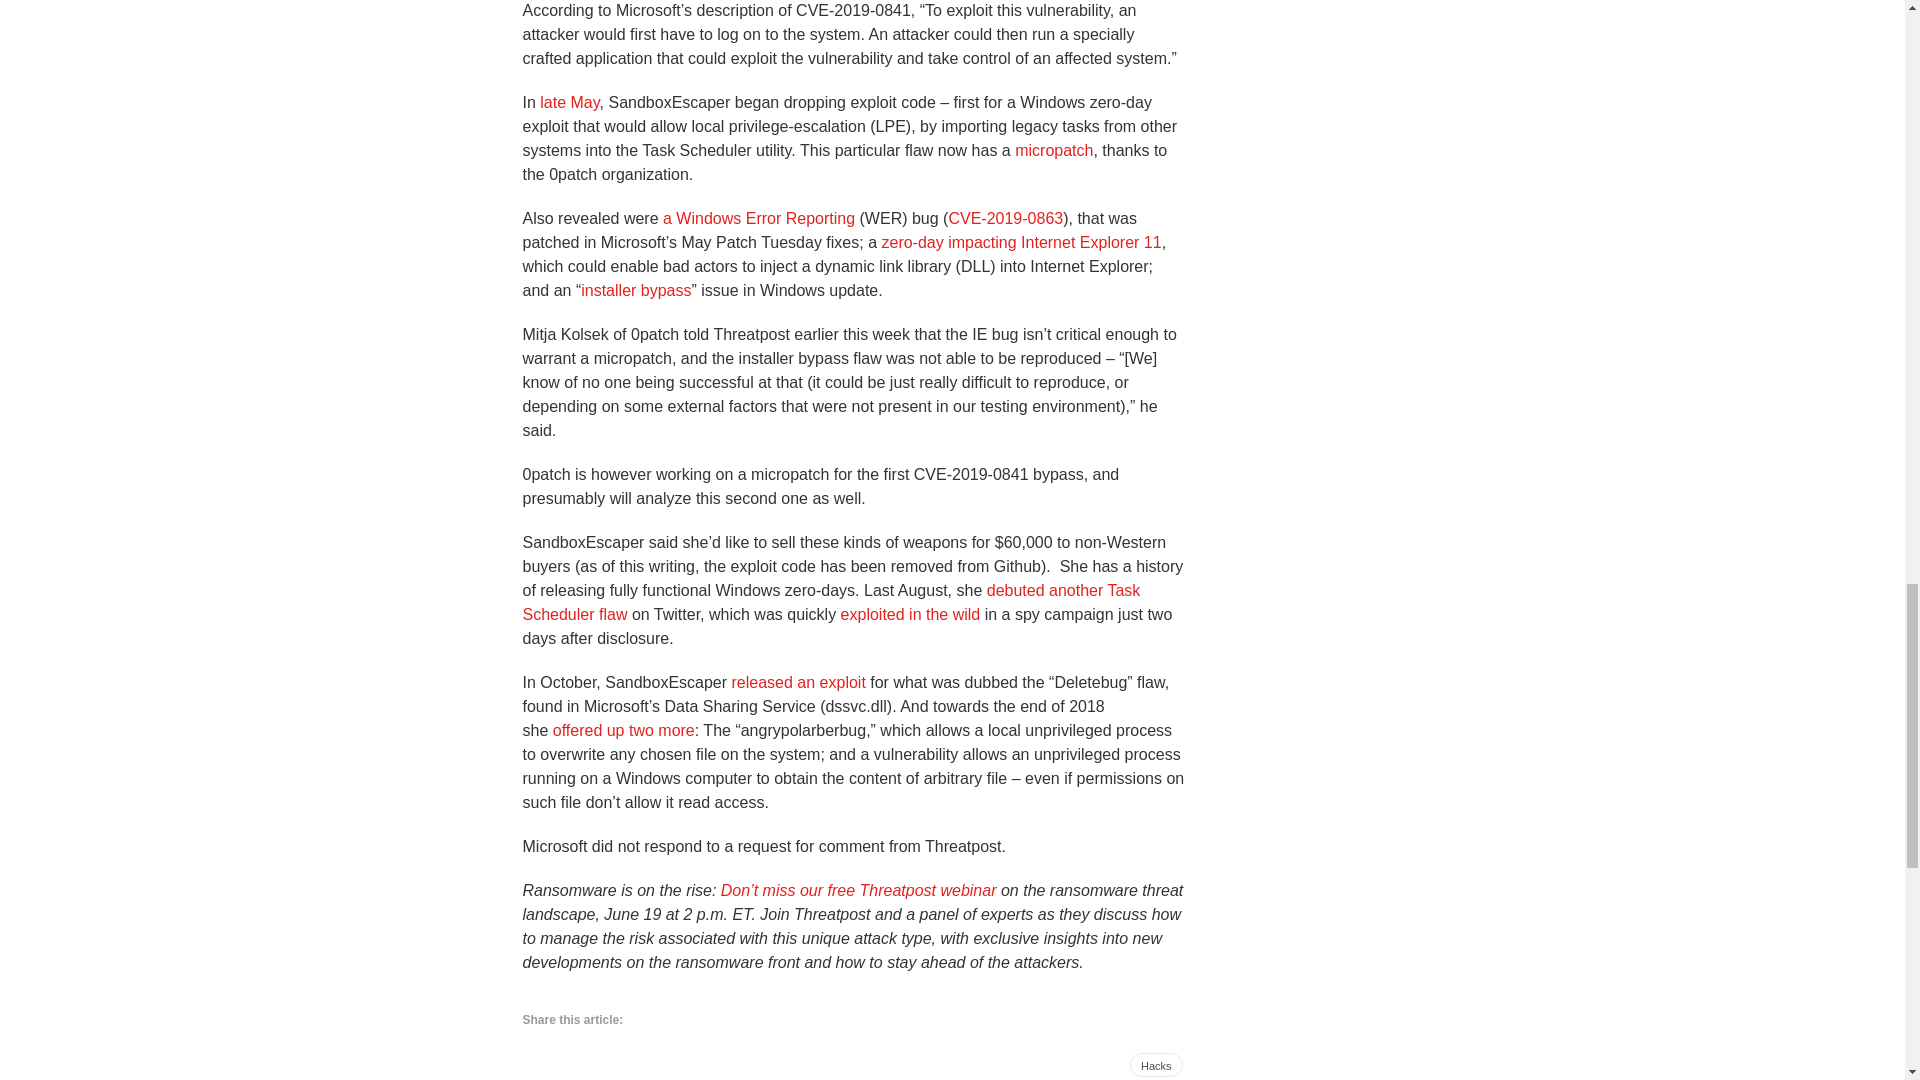  Describe the element at coordinates (758, 218) in the screenshot. I see `a Windows Error Reporting` at that location.